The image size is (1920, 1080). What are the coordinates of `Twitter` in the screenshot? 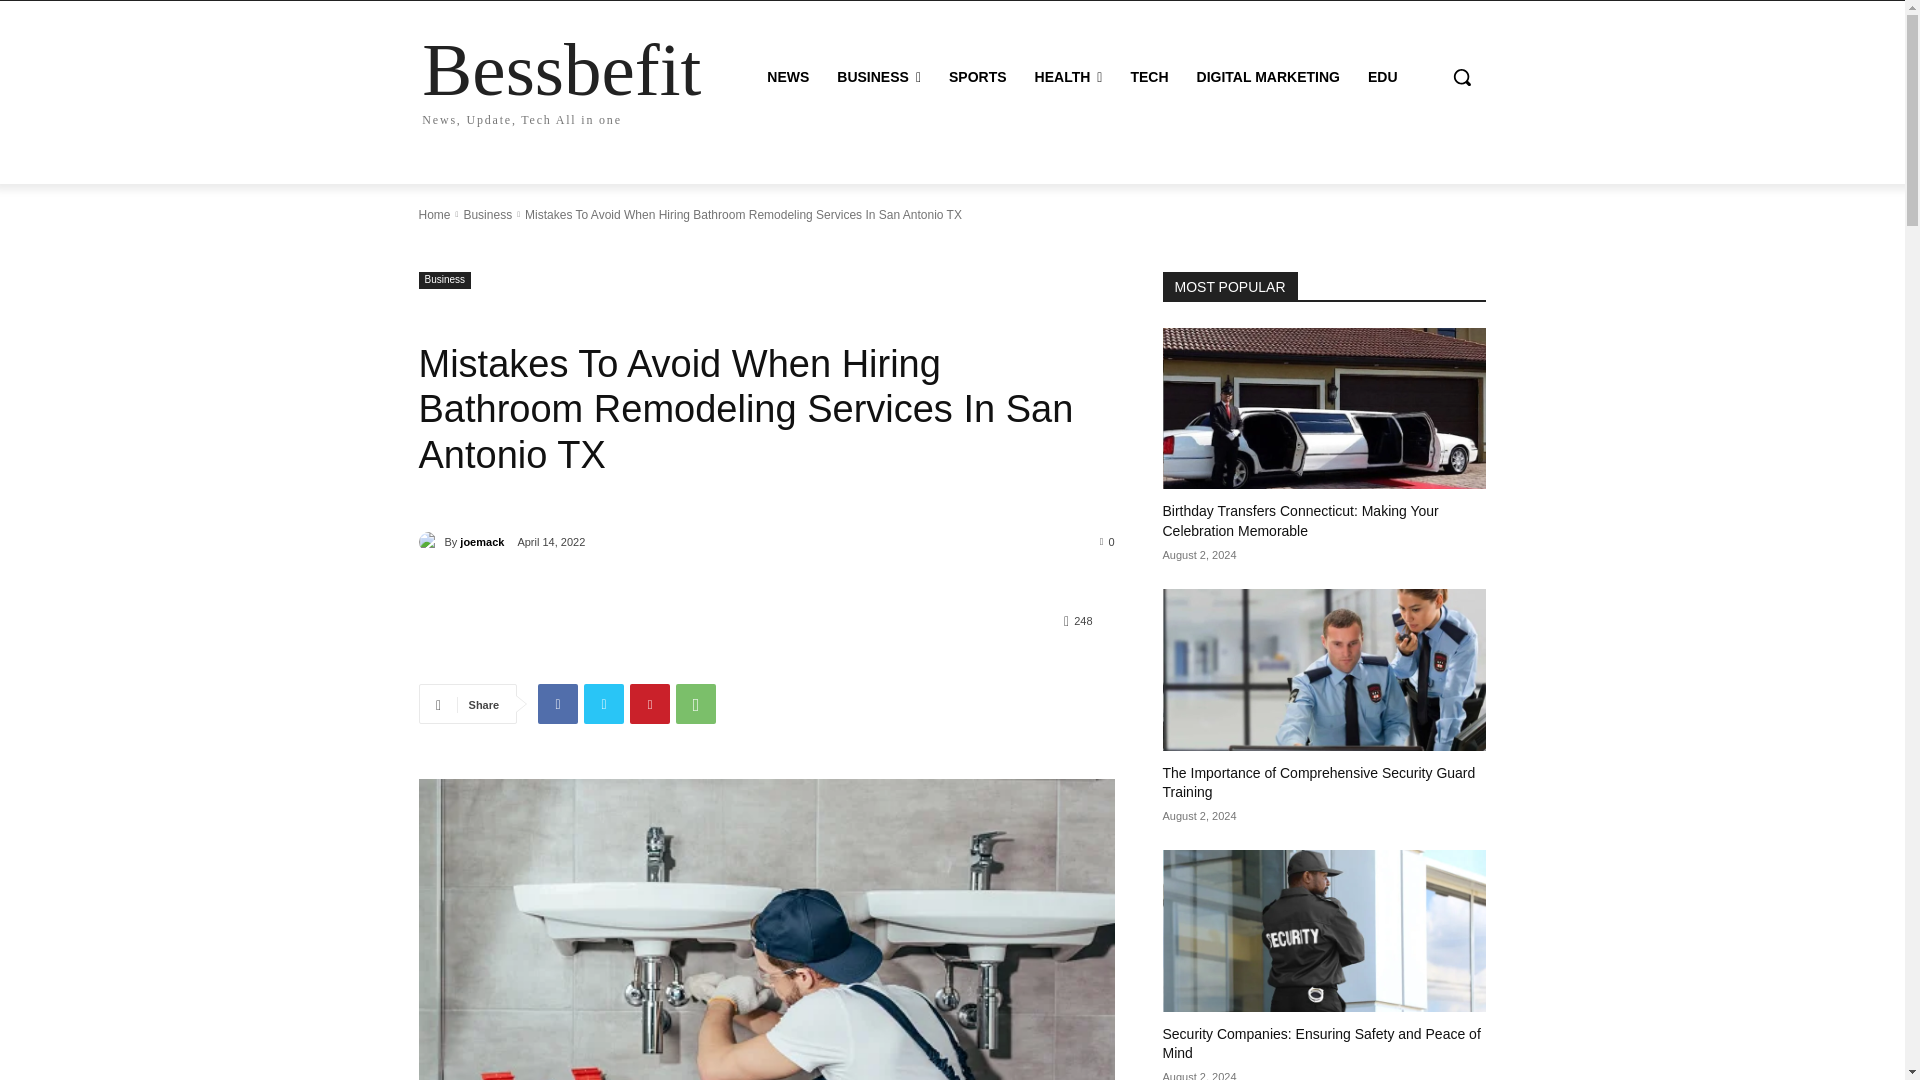 It's located at (604, 703).